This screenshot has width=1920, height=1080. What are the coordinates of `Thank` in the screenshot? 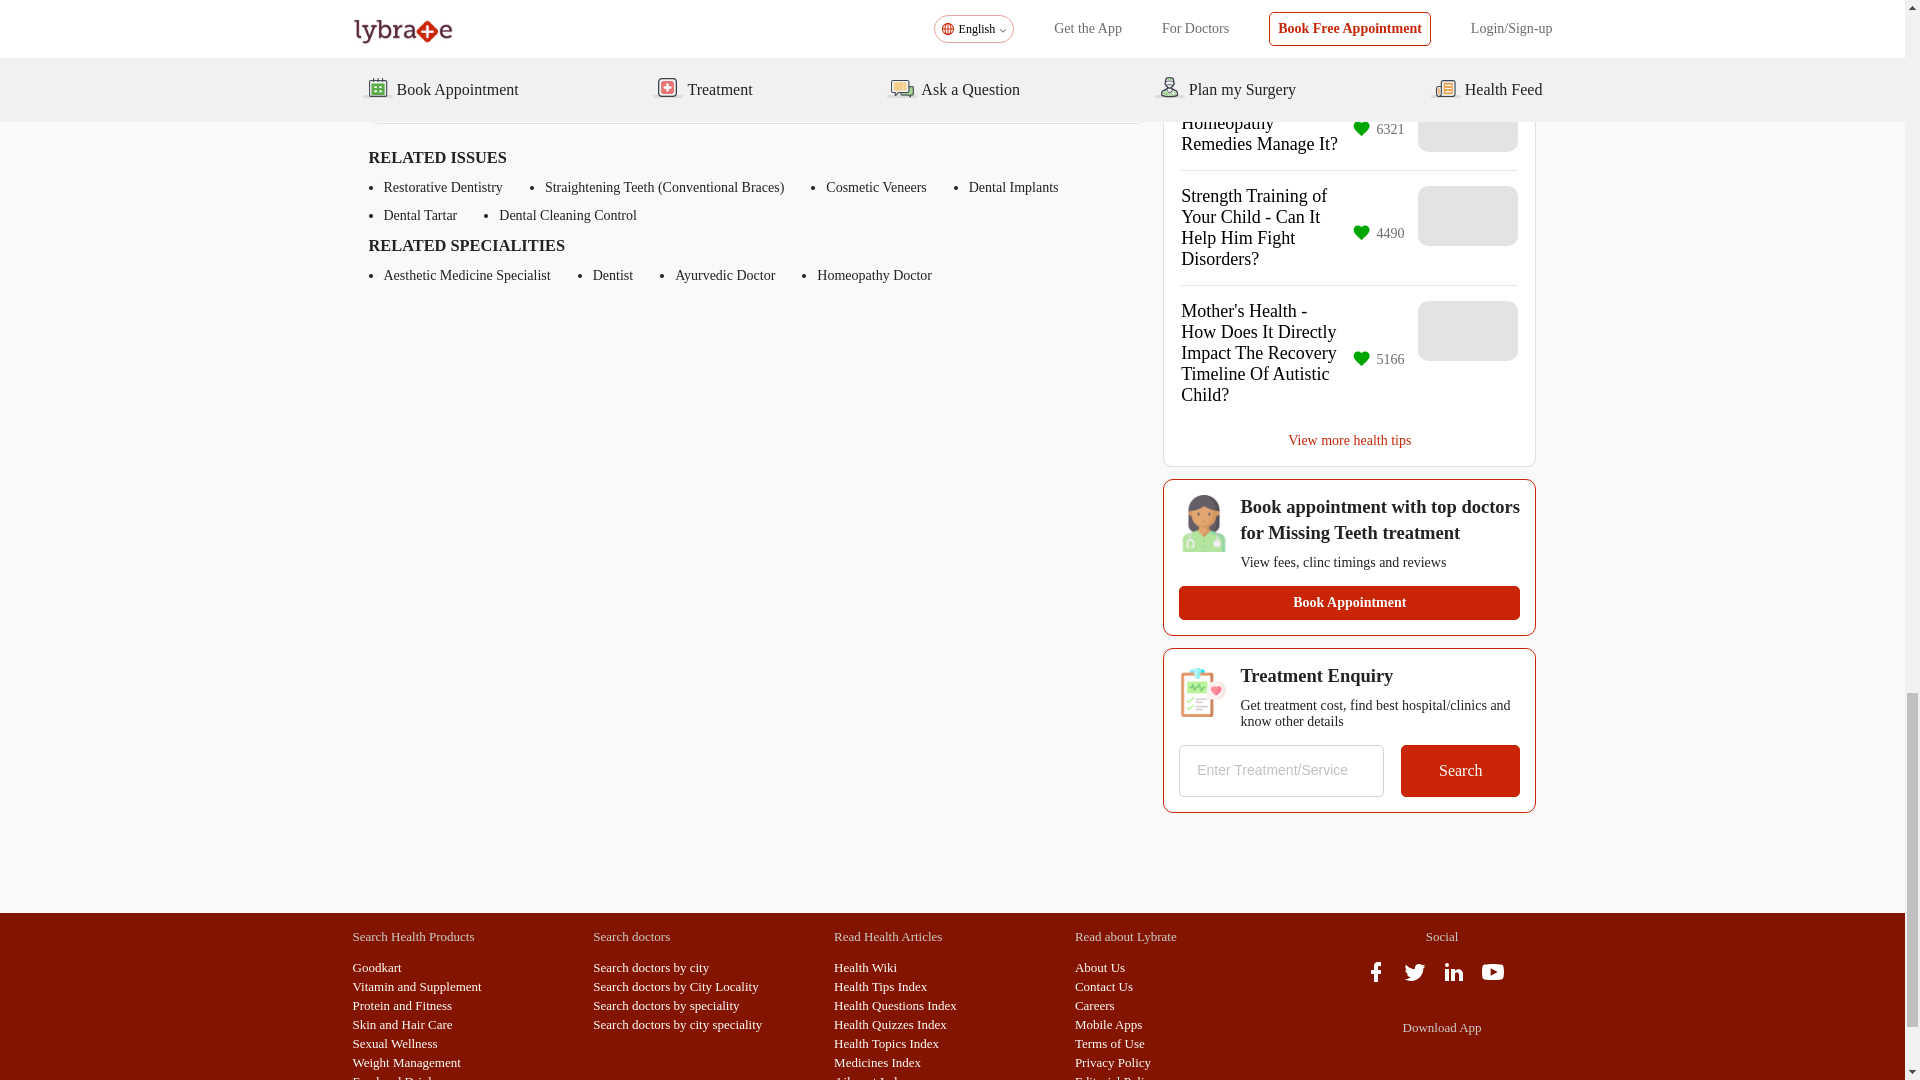 It's located at (506, 88).